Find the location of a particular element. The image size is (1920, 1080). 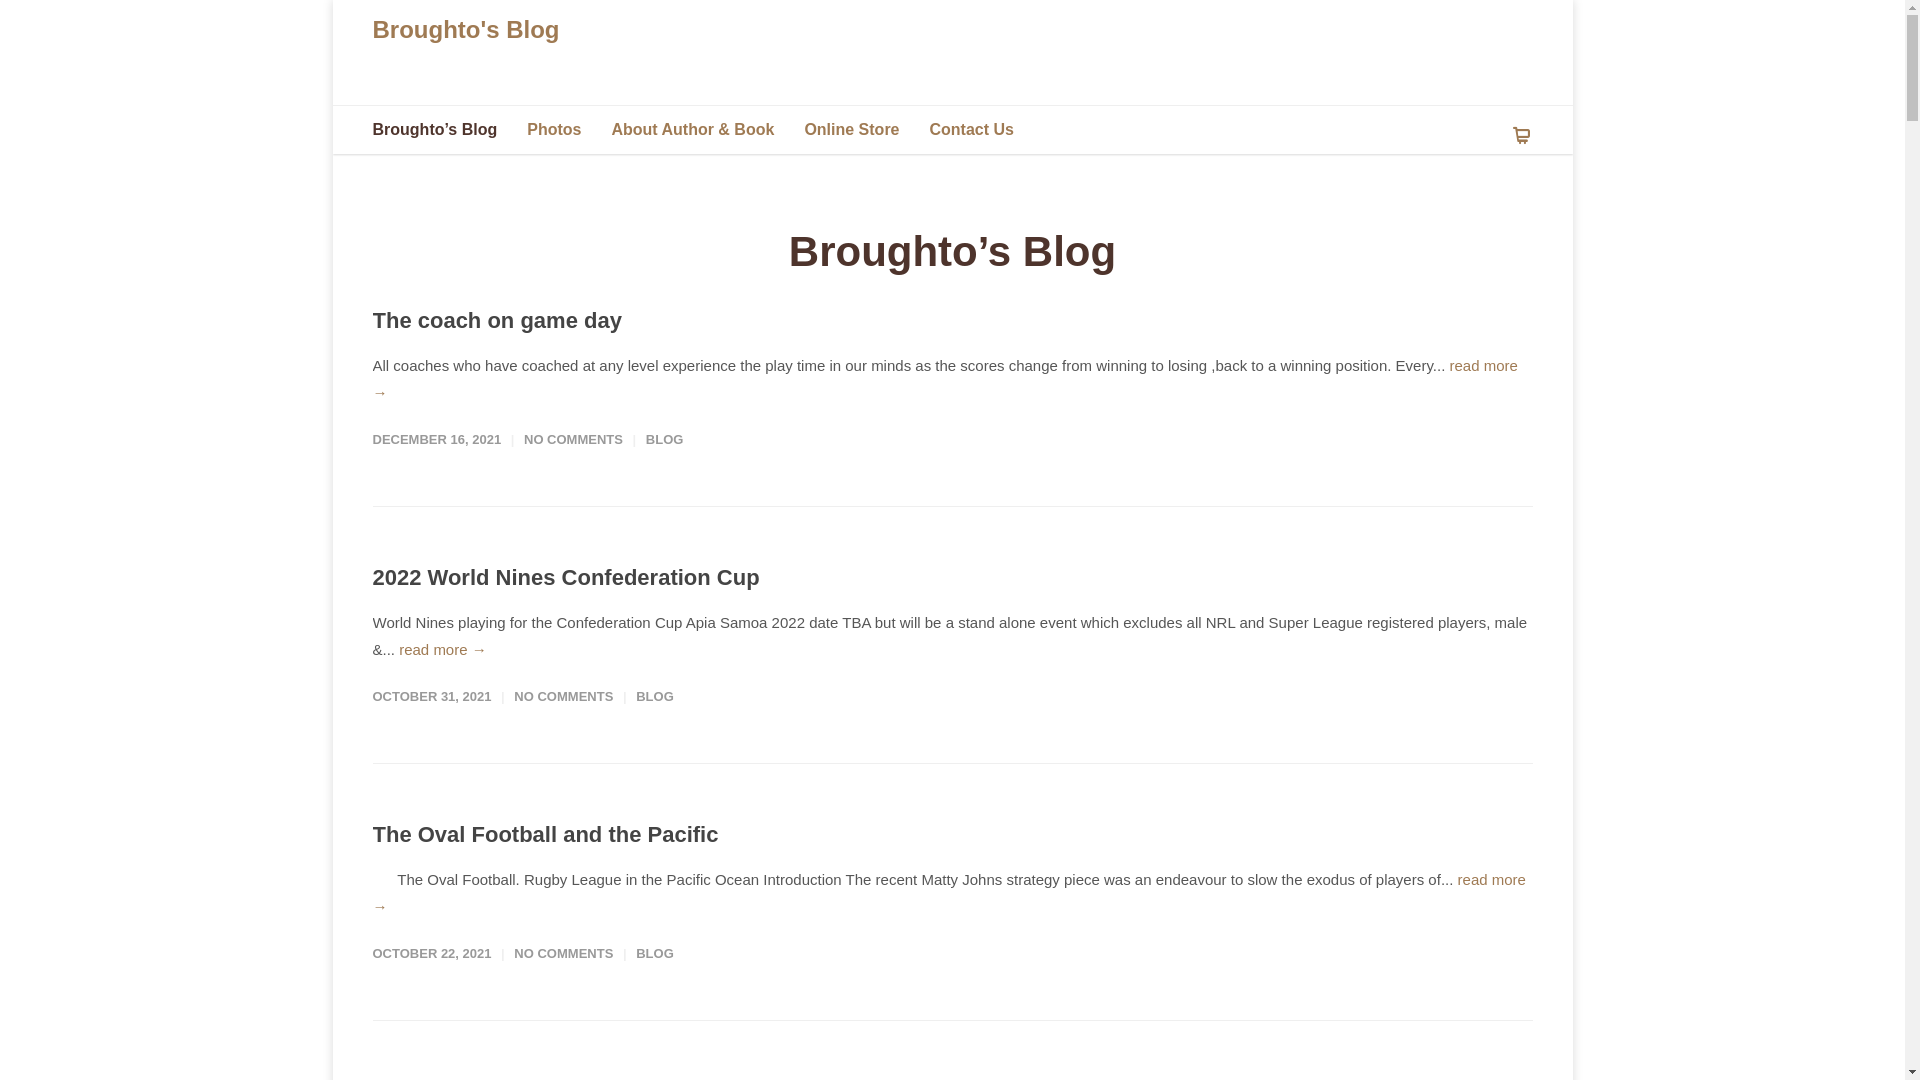

Contact Us is located at coordinates (987, 130).